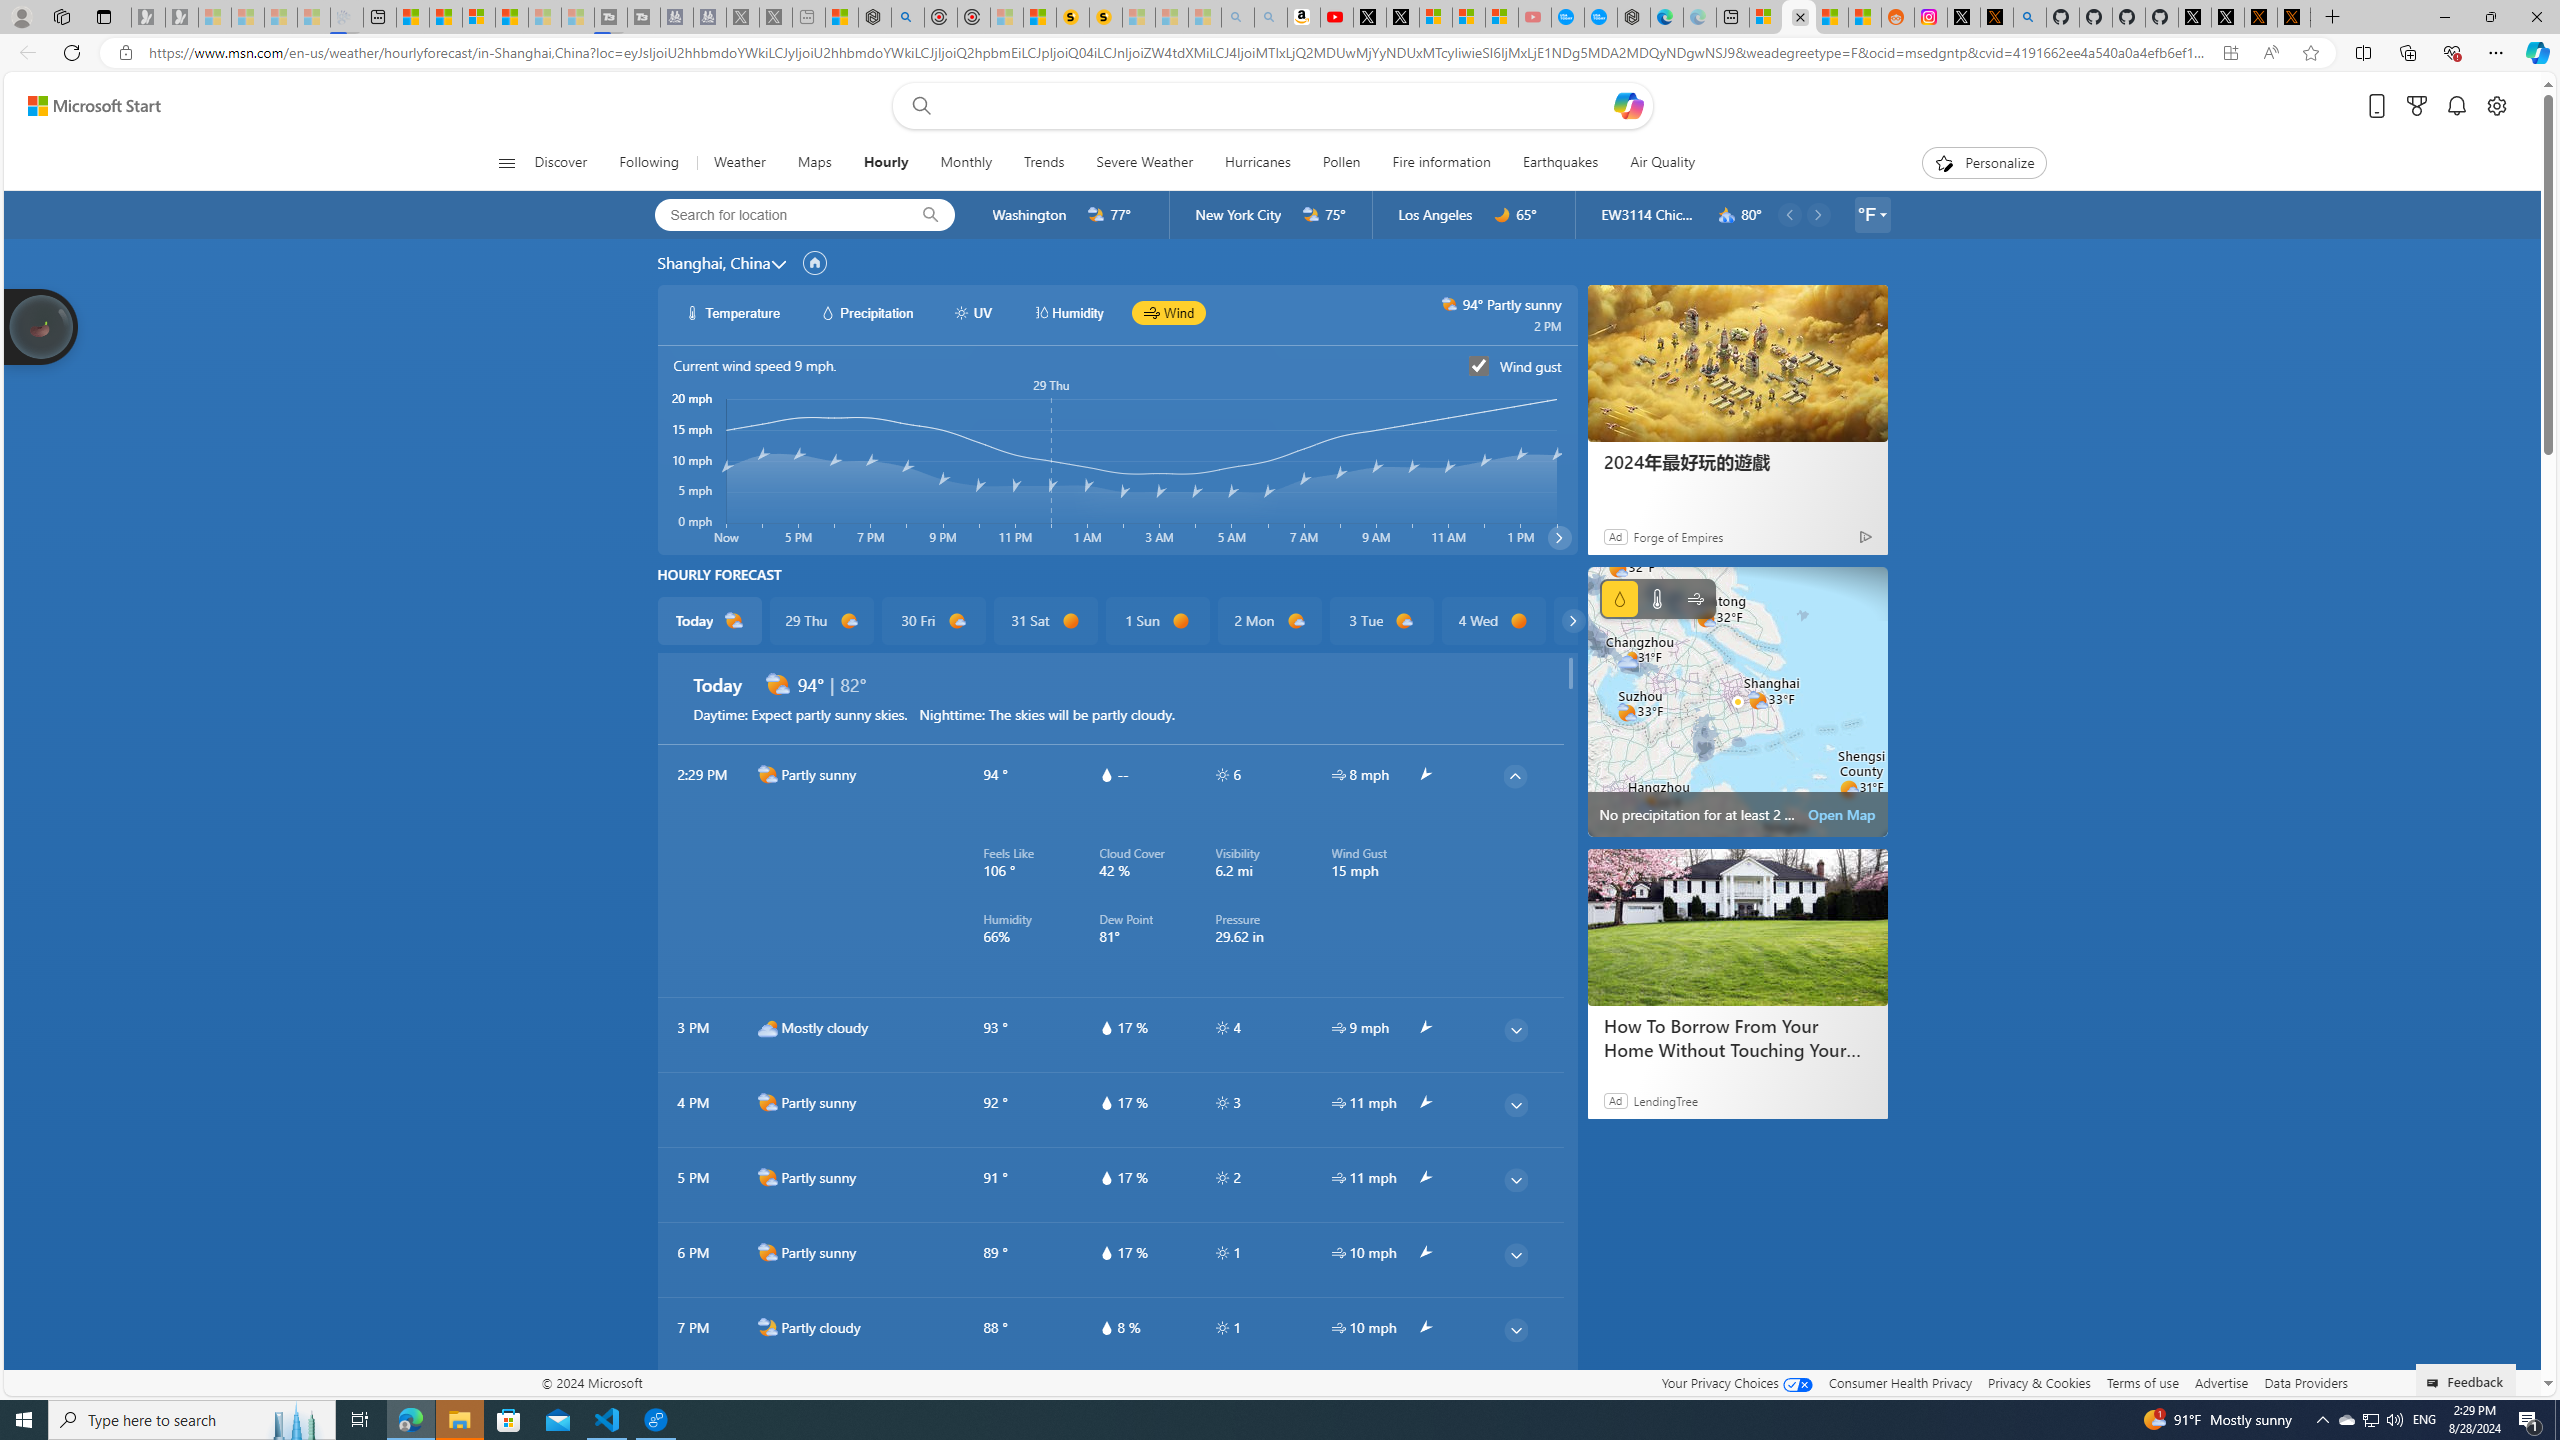 Image resolution: width=2560 pixels, height=1440 pixels. What do you see at coordinates (1963, 17) in the screenshot?
I see `Log in to X / X` at bounding box center [1963, 17].